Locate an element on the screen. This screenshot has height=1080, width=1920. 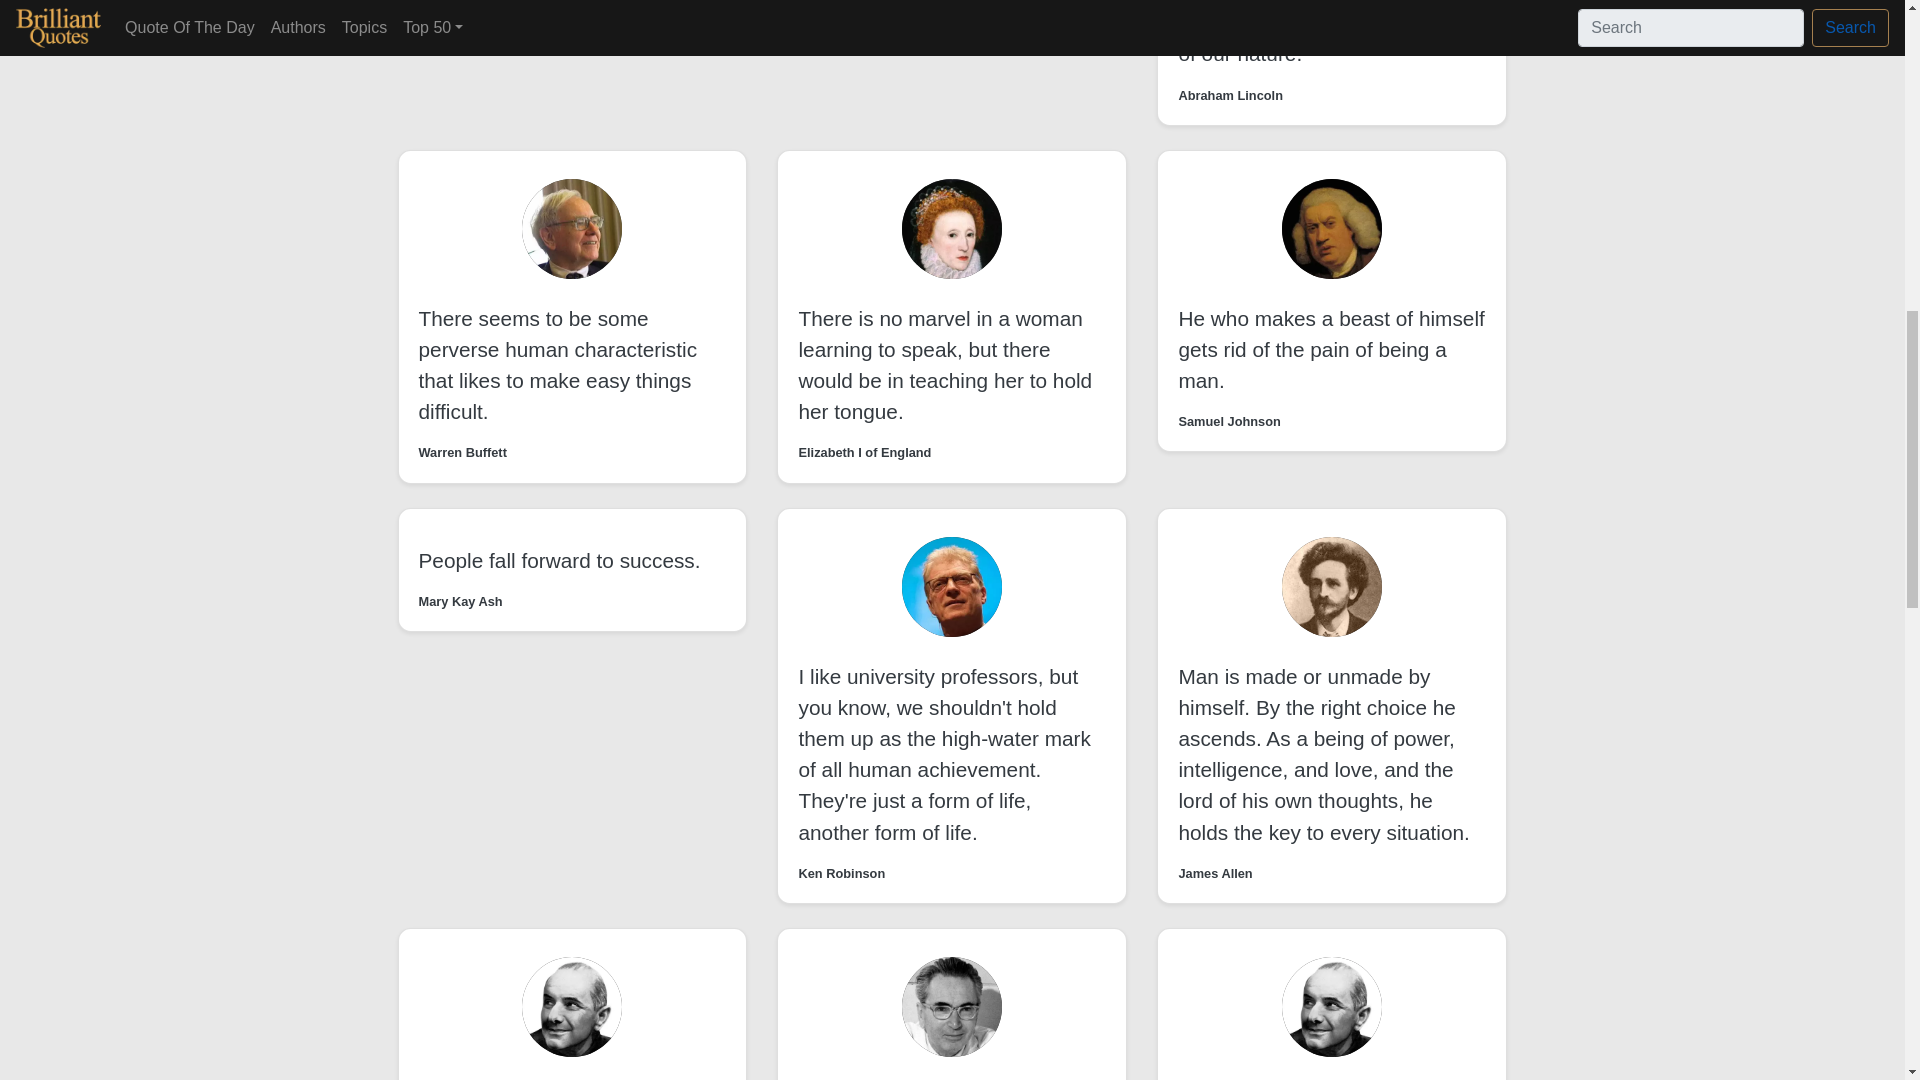
Ken Robinson is located at coordinates (842, 874).